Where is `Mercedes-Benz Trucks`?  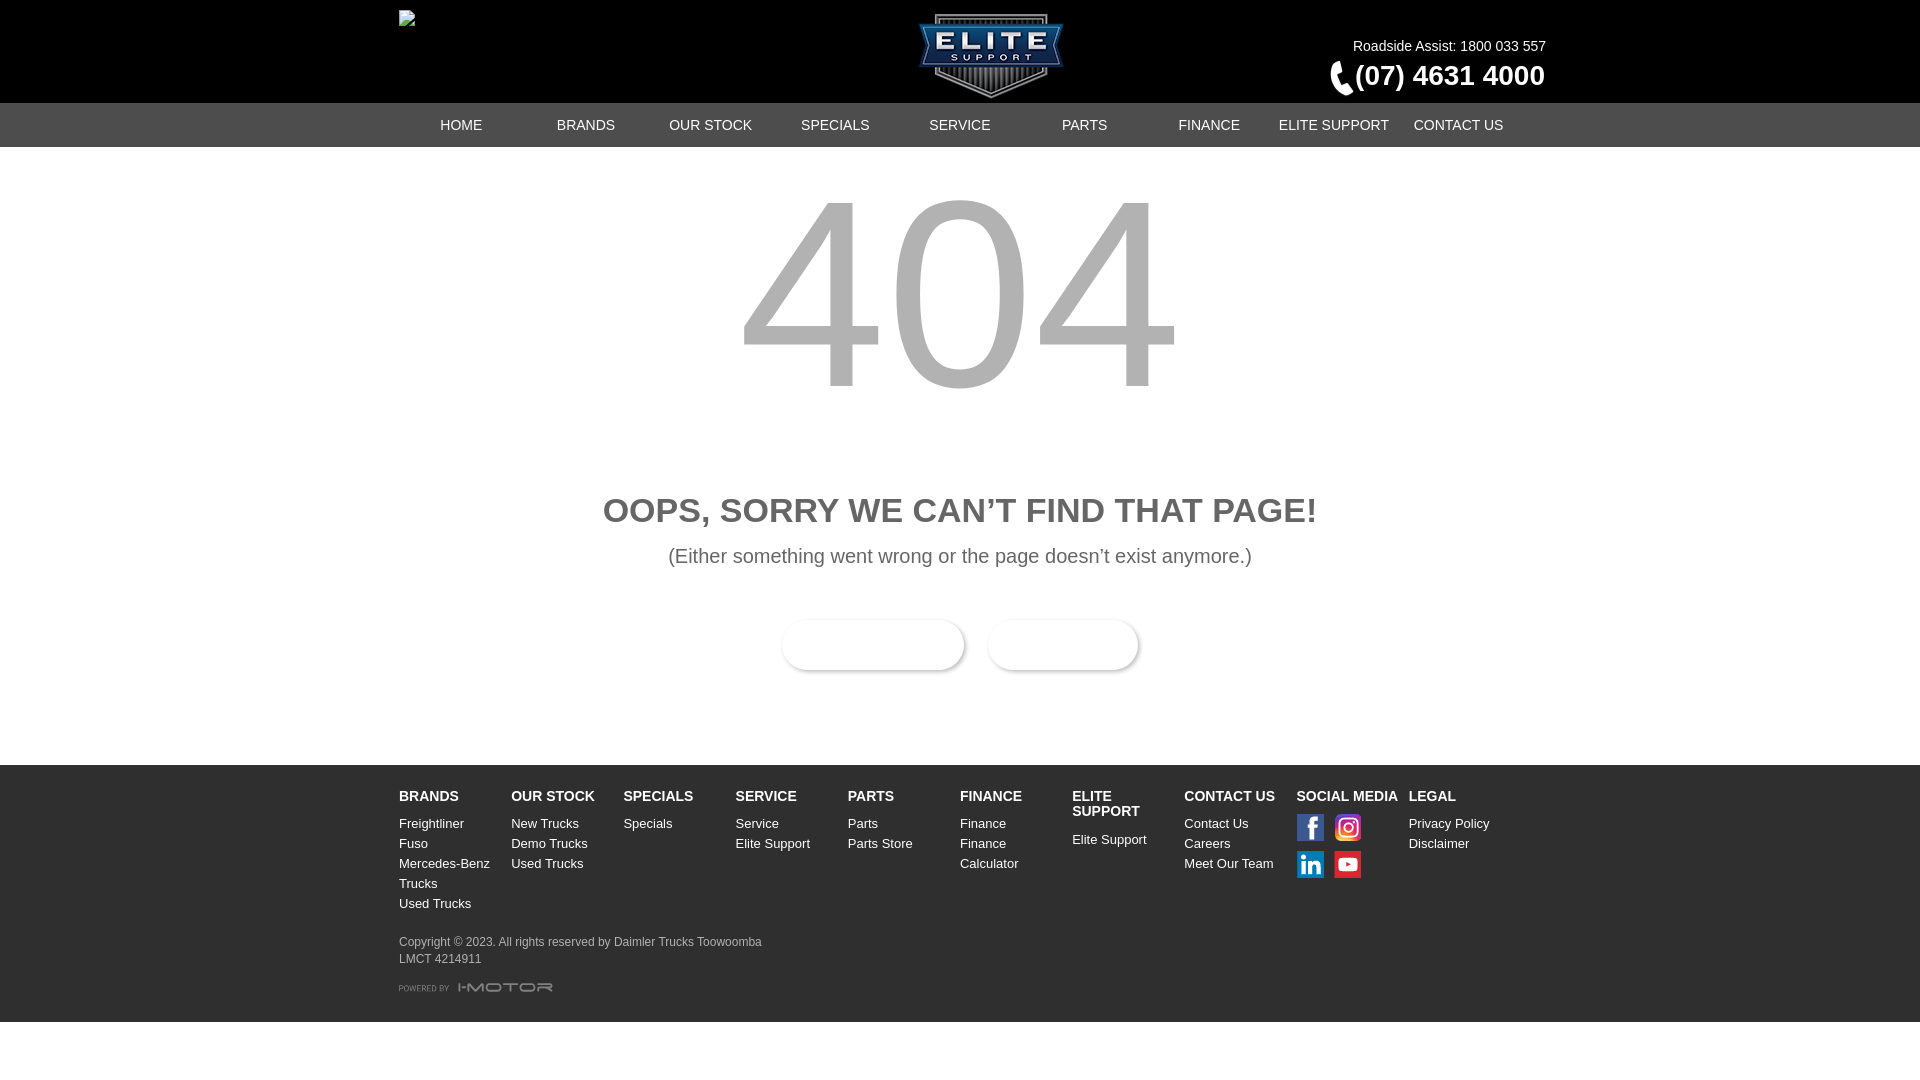 Mercedes-Benz Trucks is located at coordinates (451, 874).